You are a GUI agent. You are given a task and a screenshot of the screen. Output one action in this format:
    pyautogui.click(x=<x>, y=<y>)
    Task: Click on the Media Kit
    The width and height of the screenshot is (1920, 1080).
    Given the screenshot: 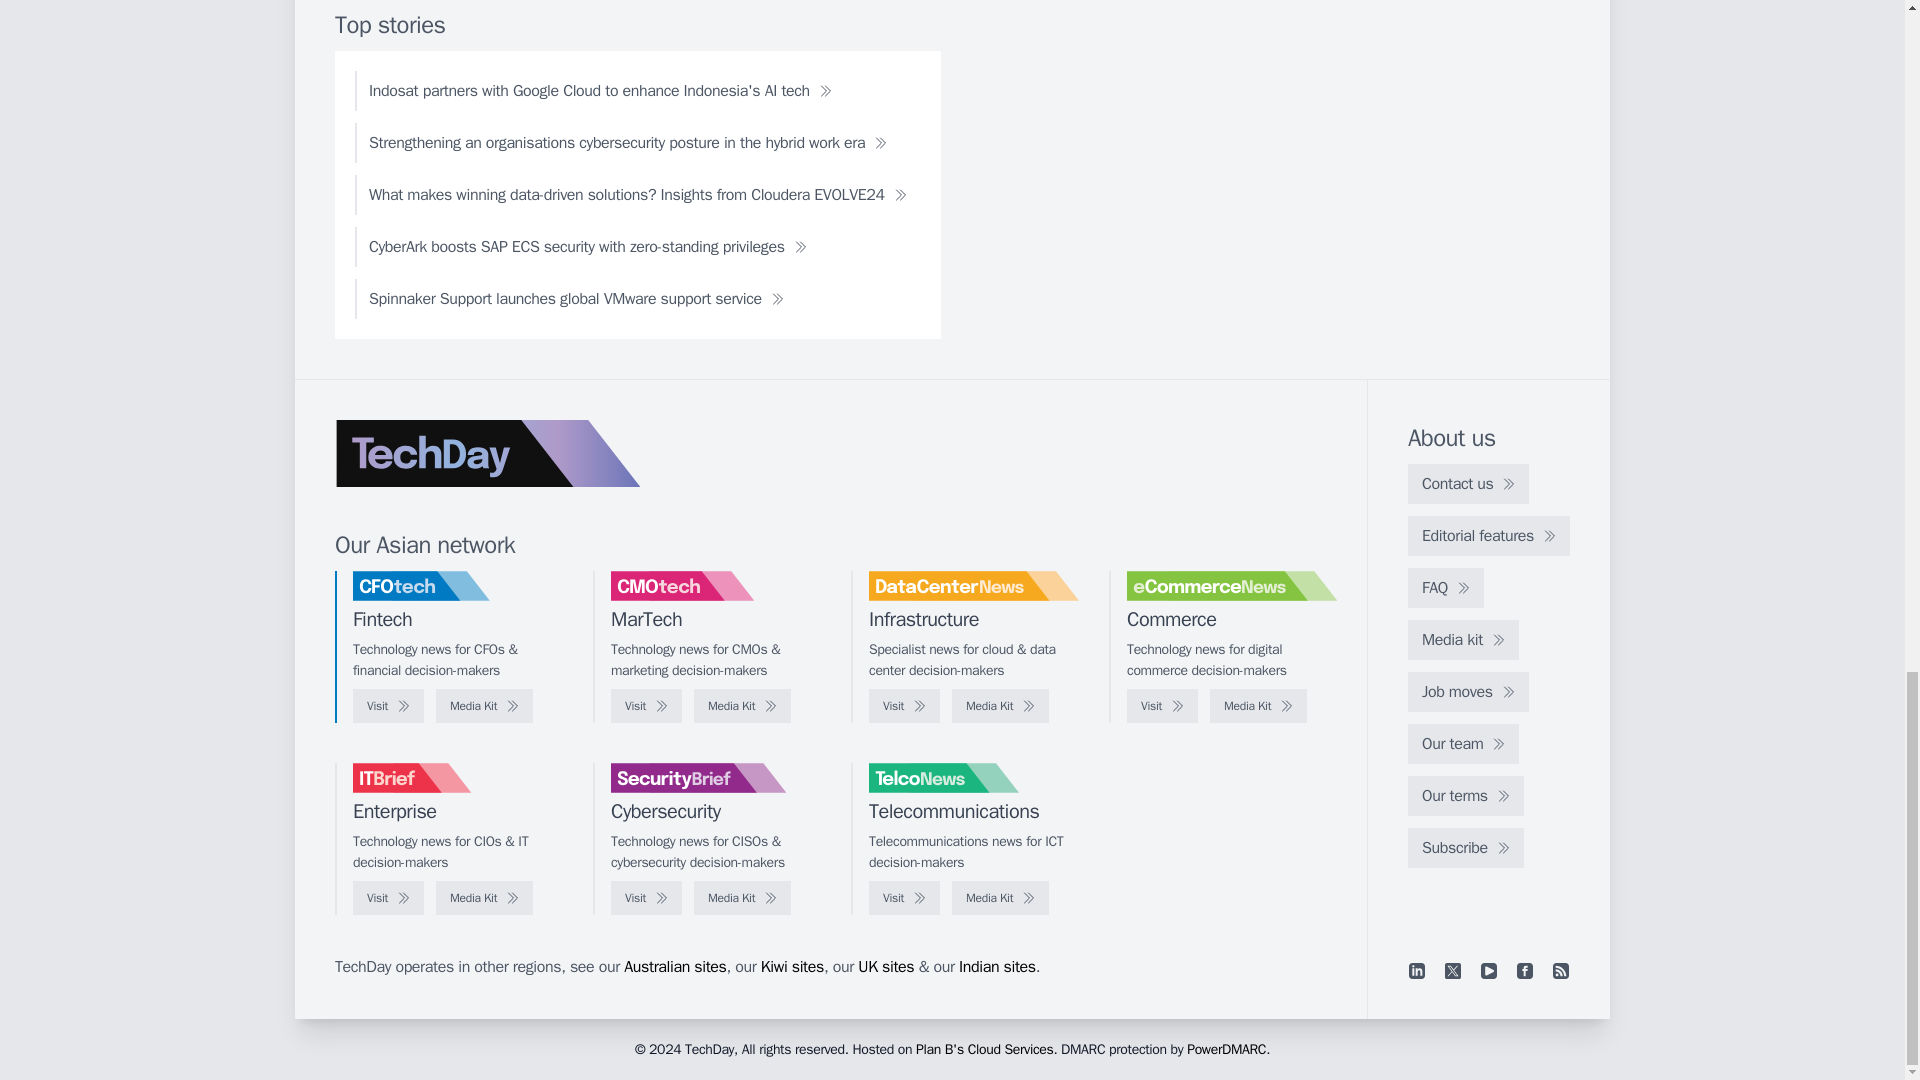 What is the action you would take?
    pyautogui.click(x=742, y=706)
    